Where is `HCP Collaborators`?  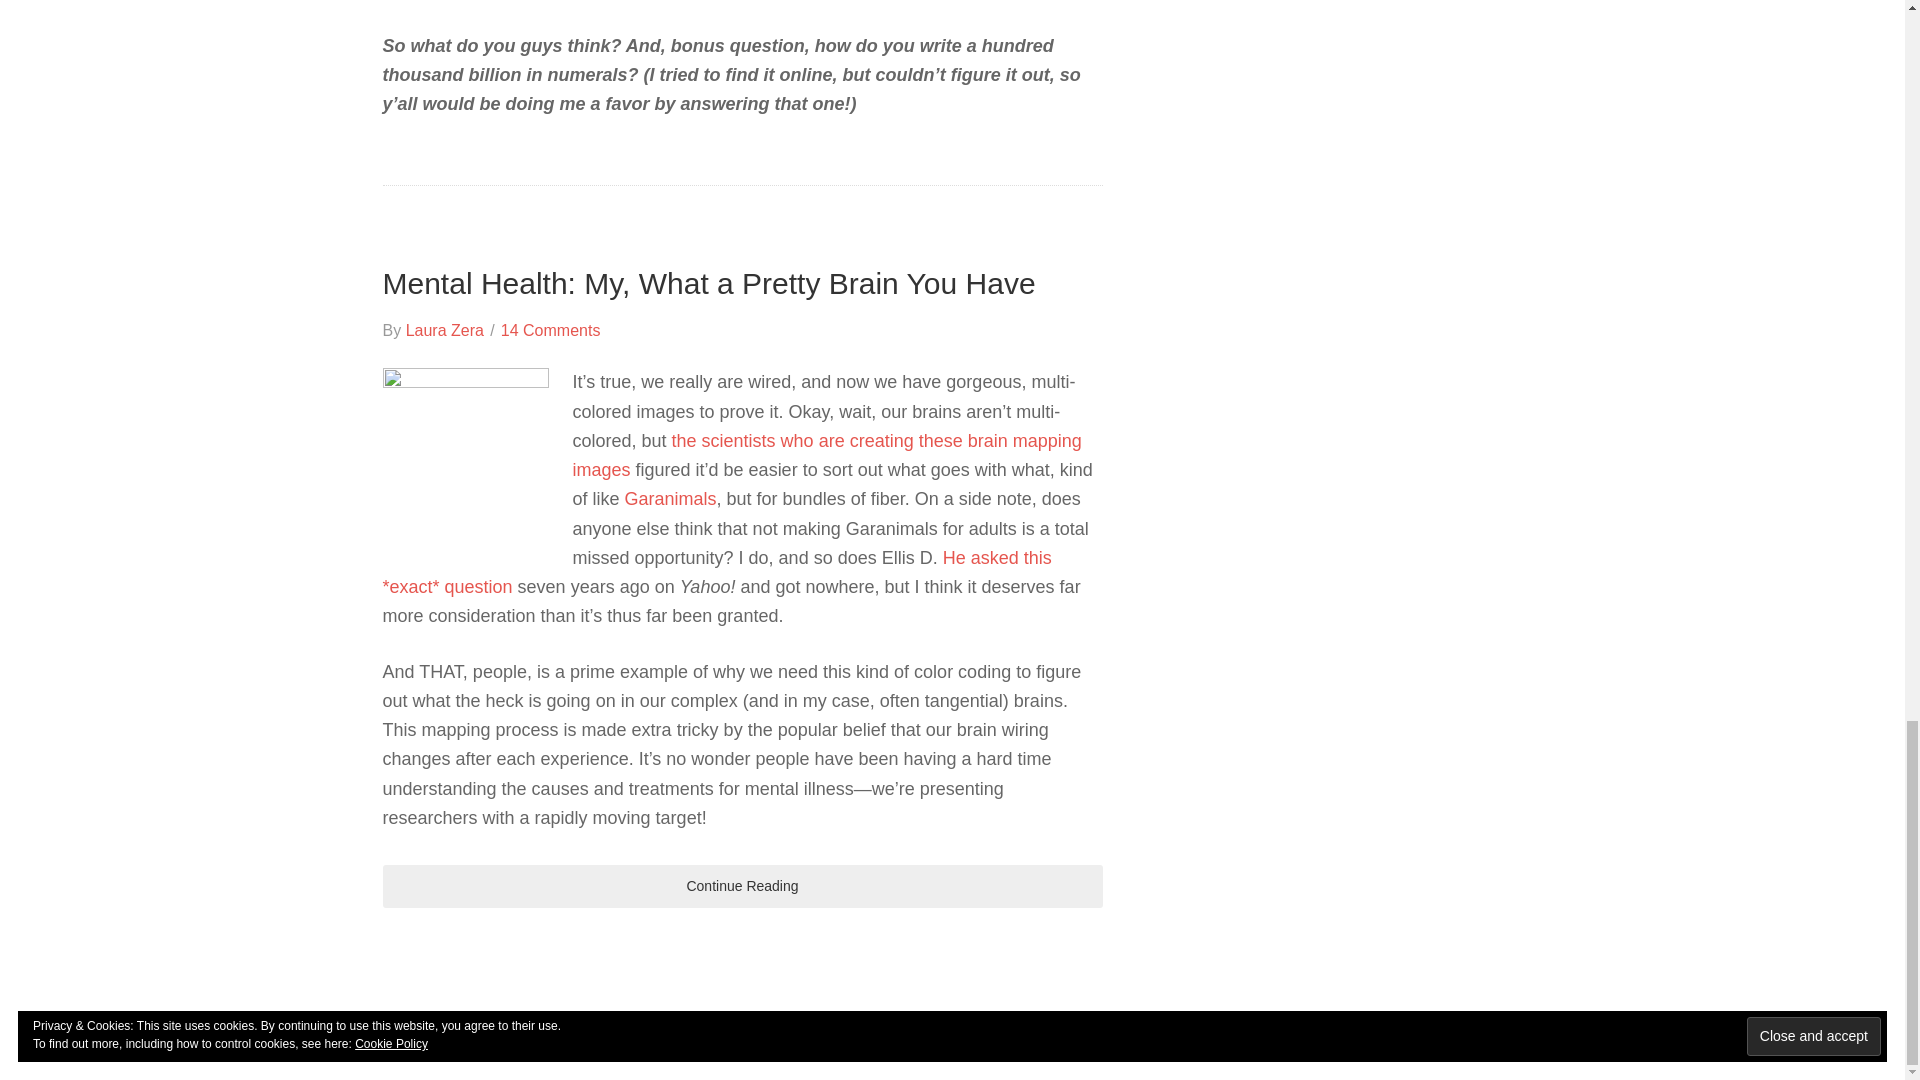 HCP Collaborators is located at coordinates (826, 454).